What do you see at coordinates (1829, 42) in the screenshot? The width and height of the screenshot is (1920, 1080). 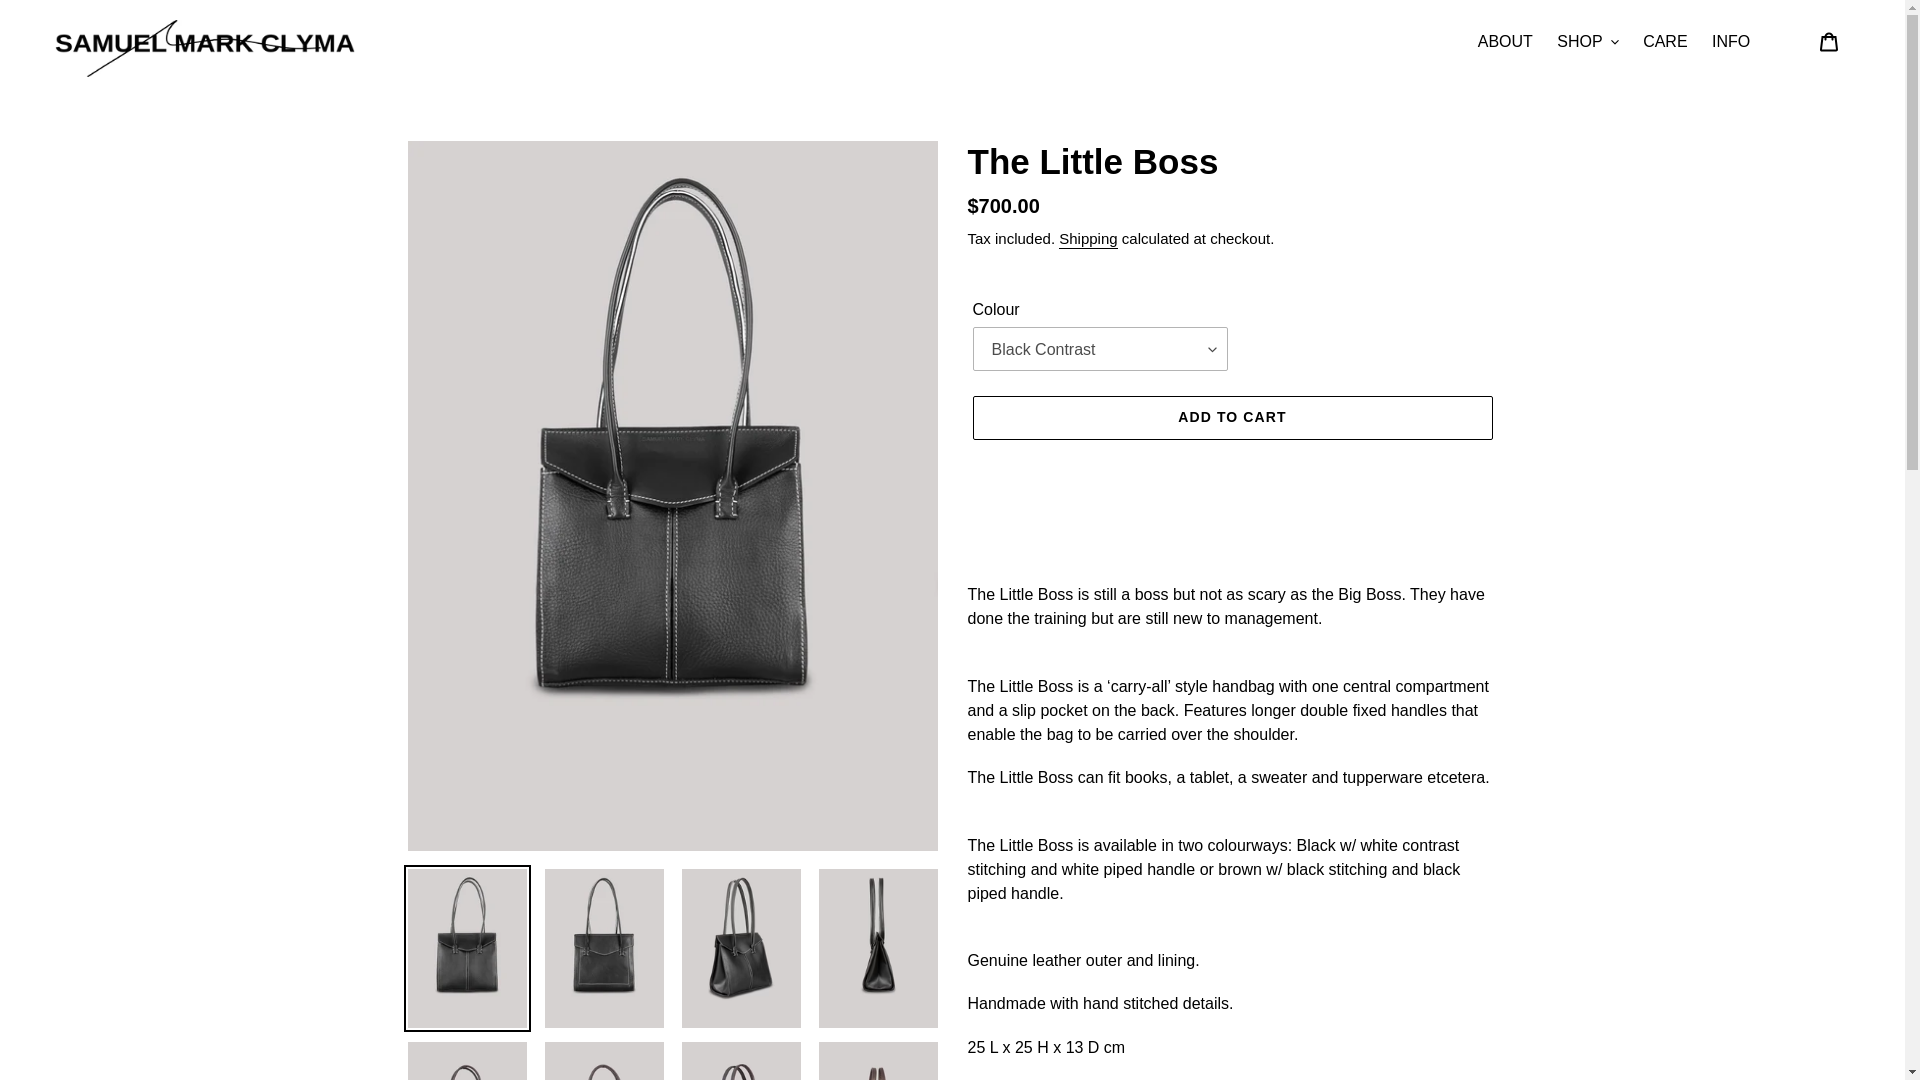 I see `Cart` at bounding box center [1829, 42].